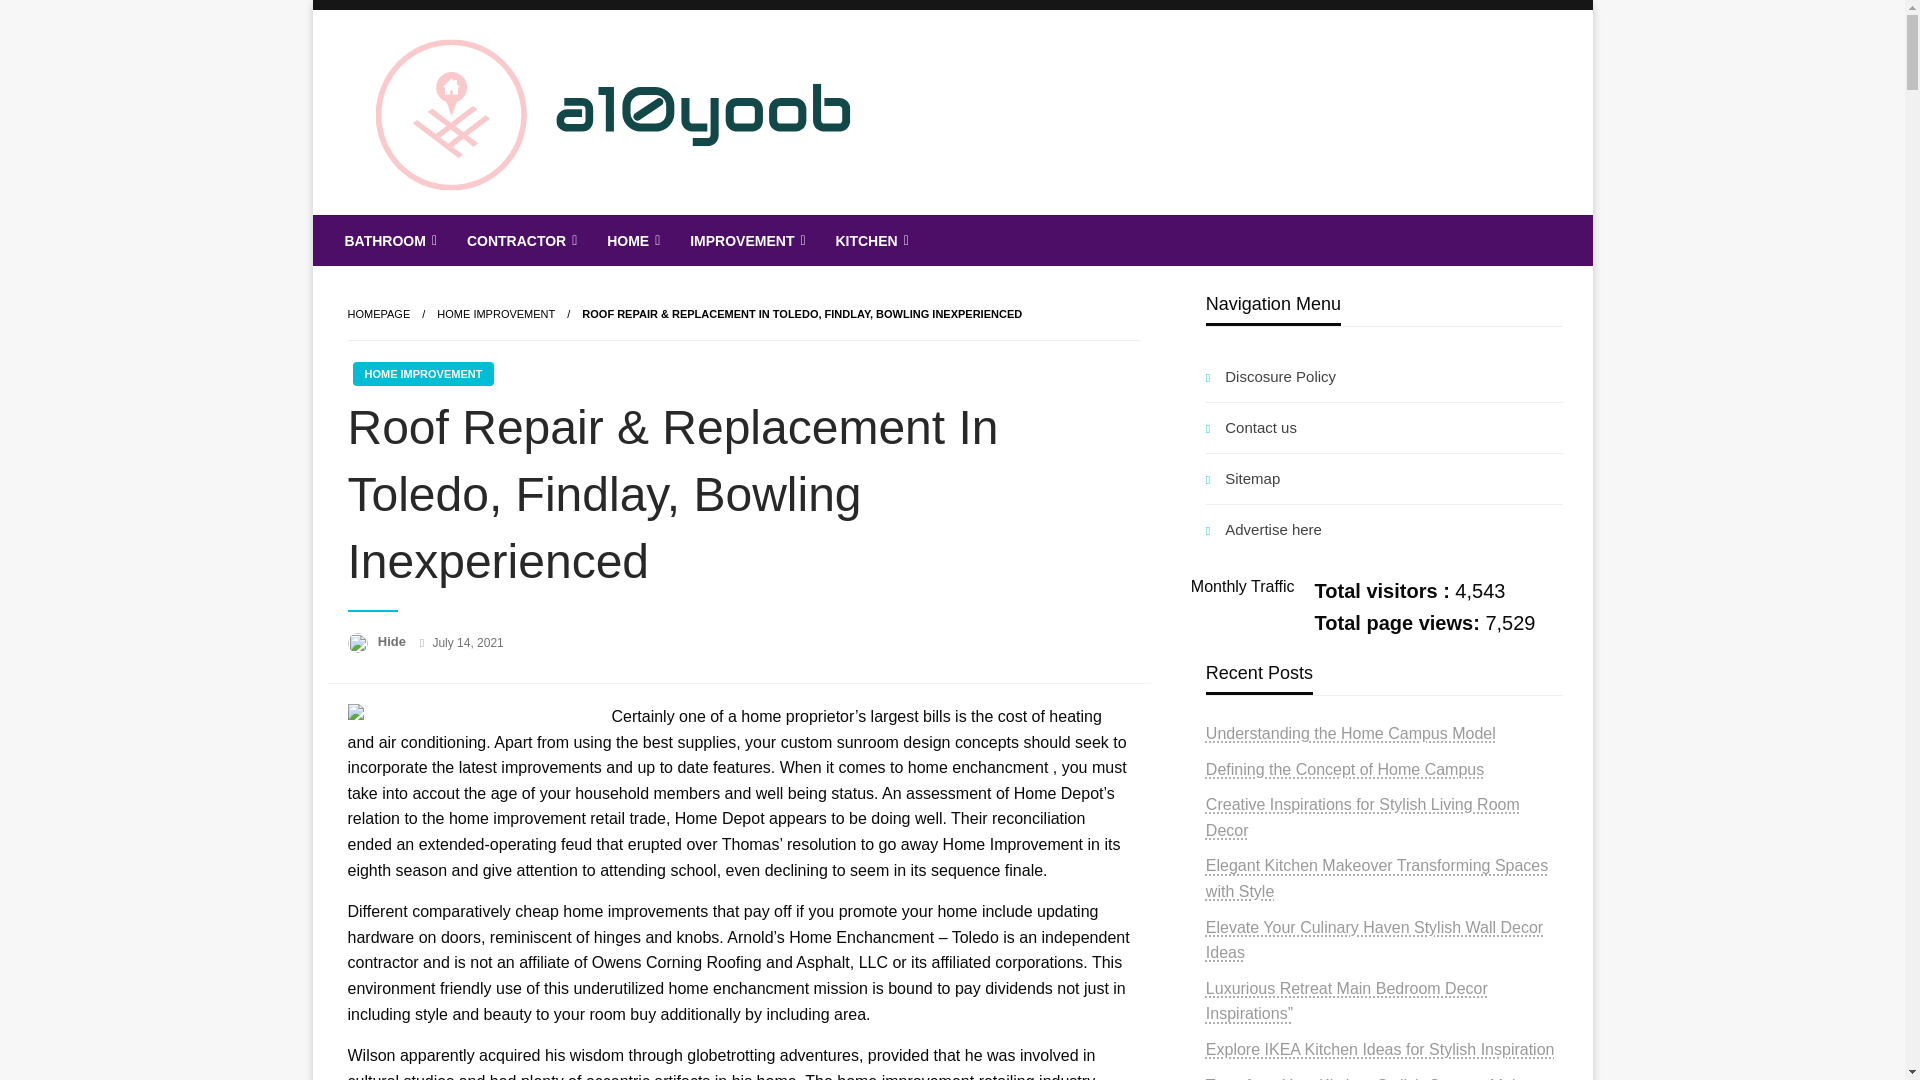 The height and width of the screenshot is (1080, 1920). What do you see at coordinates (394, 641) in the screenshot?
I see `Hide` at bounding box center [394, 641].